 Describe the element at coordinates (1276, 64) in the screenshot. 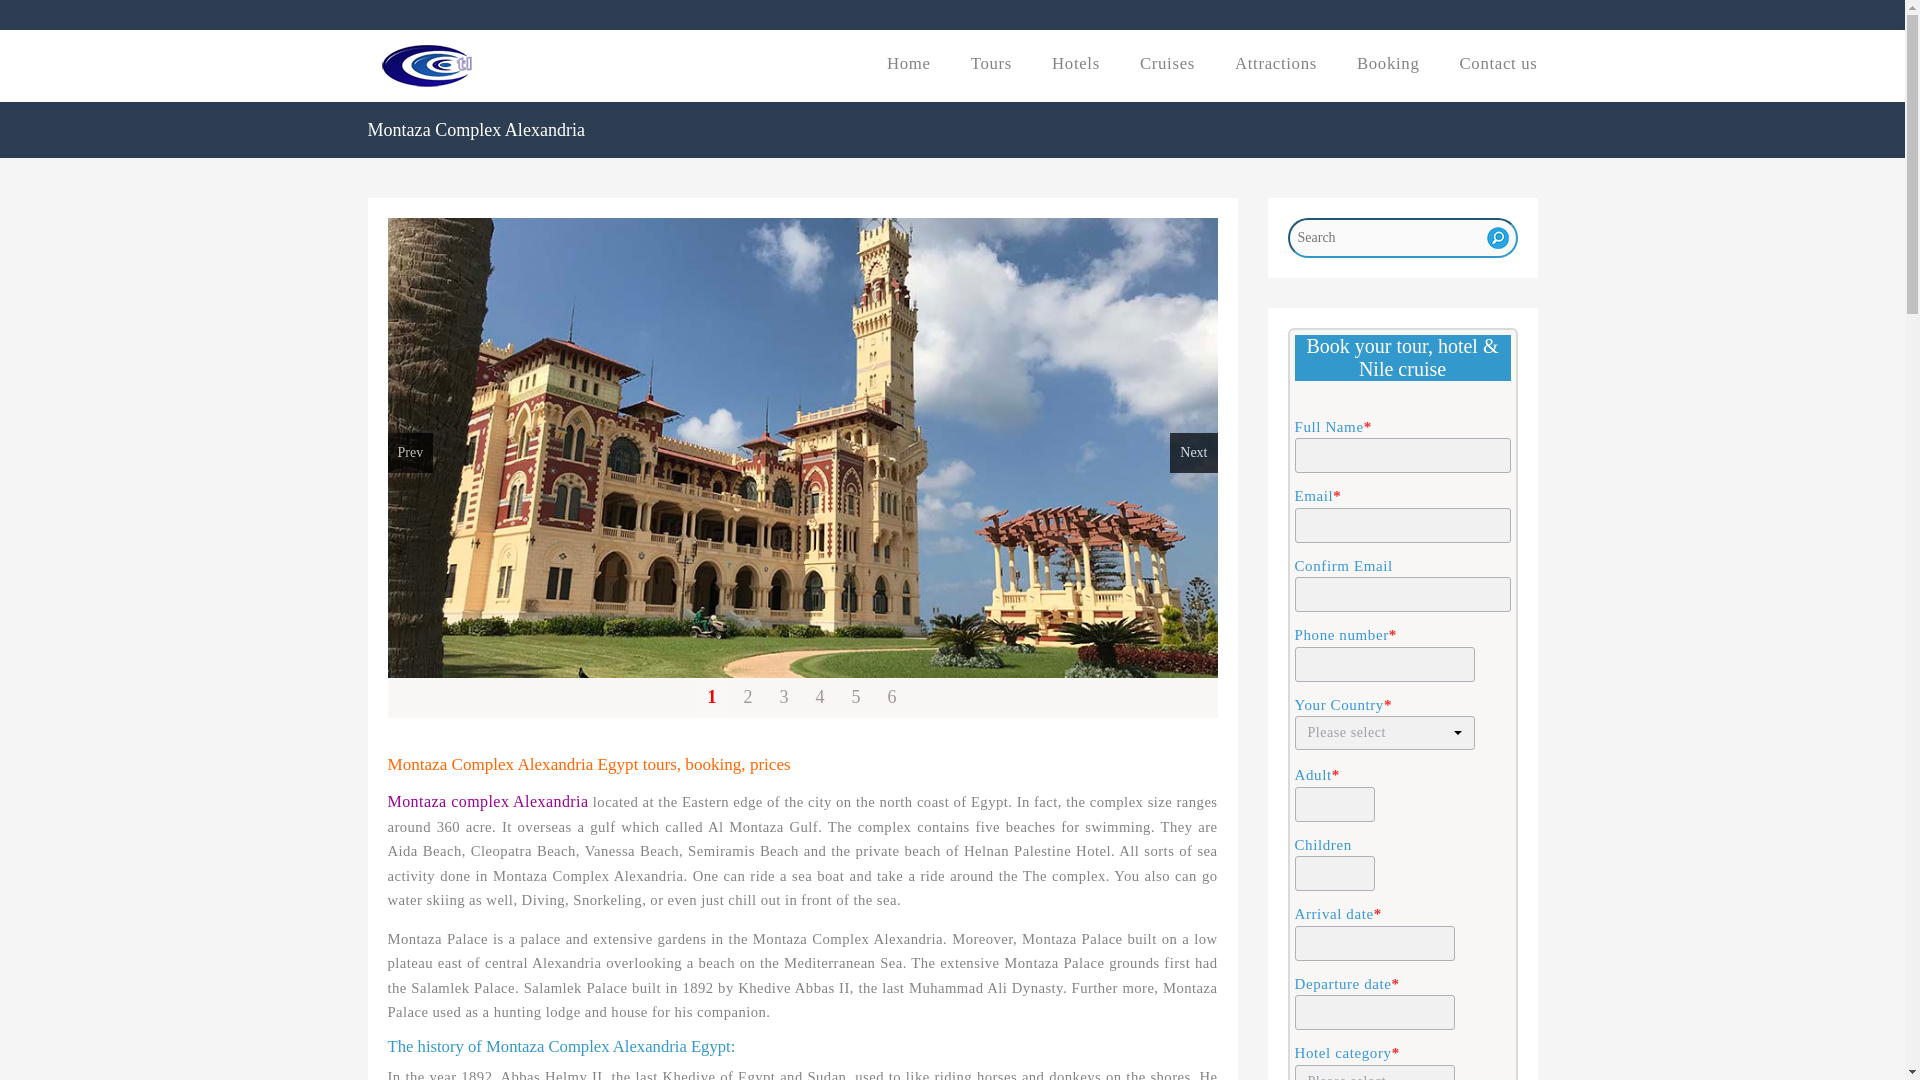

I see `Attractions` at that location.